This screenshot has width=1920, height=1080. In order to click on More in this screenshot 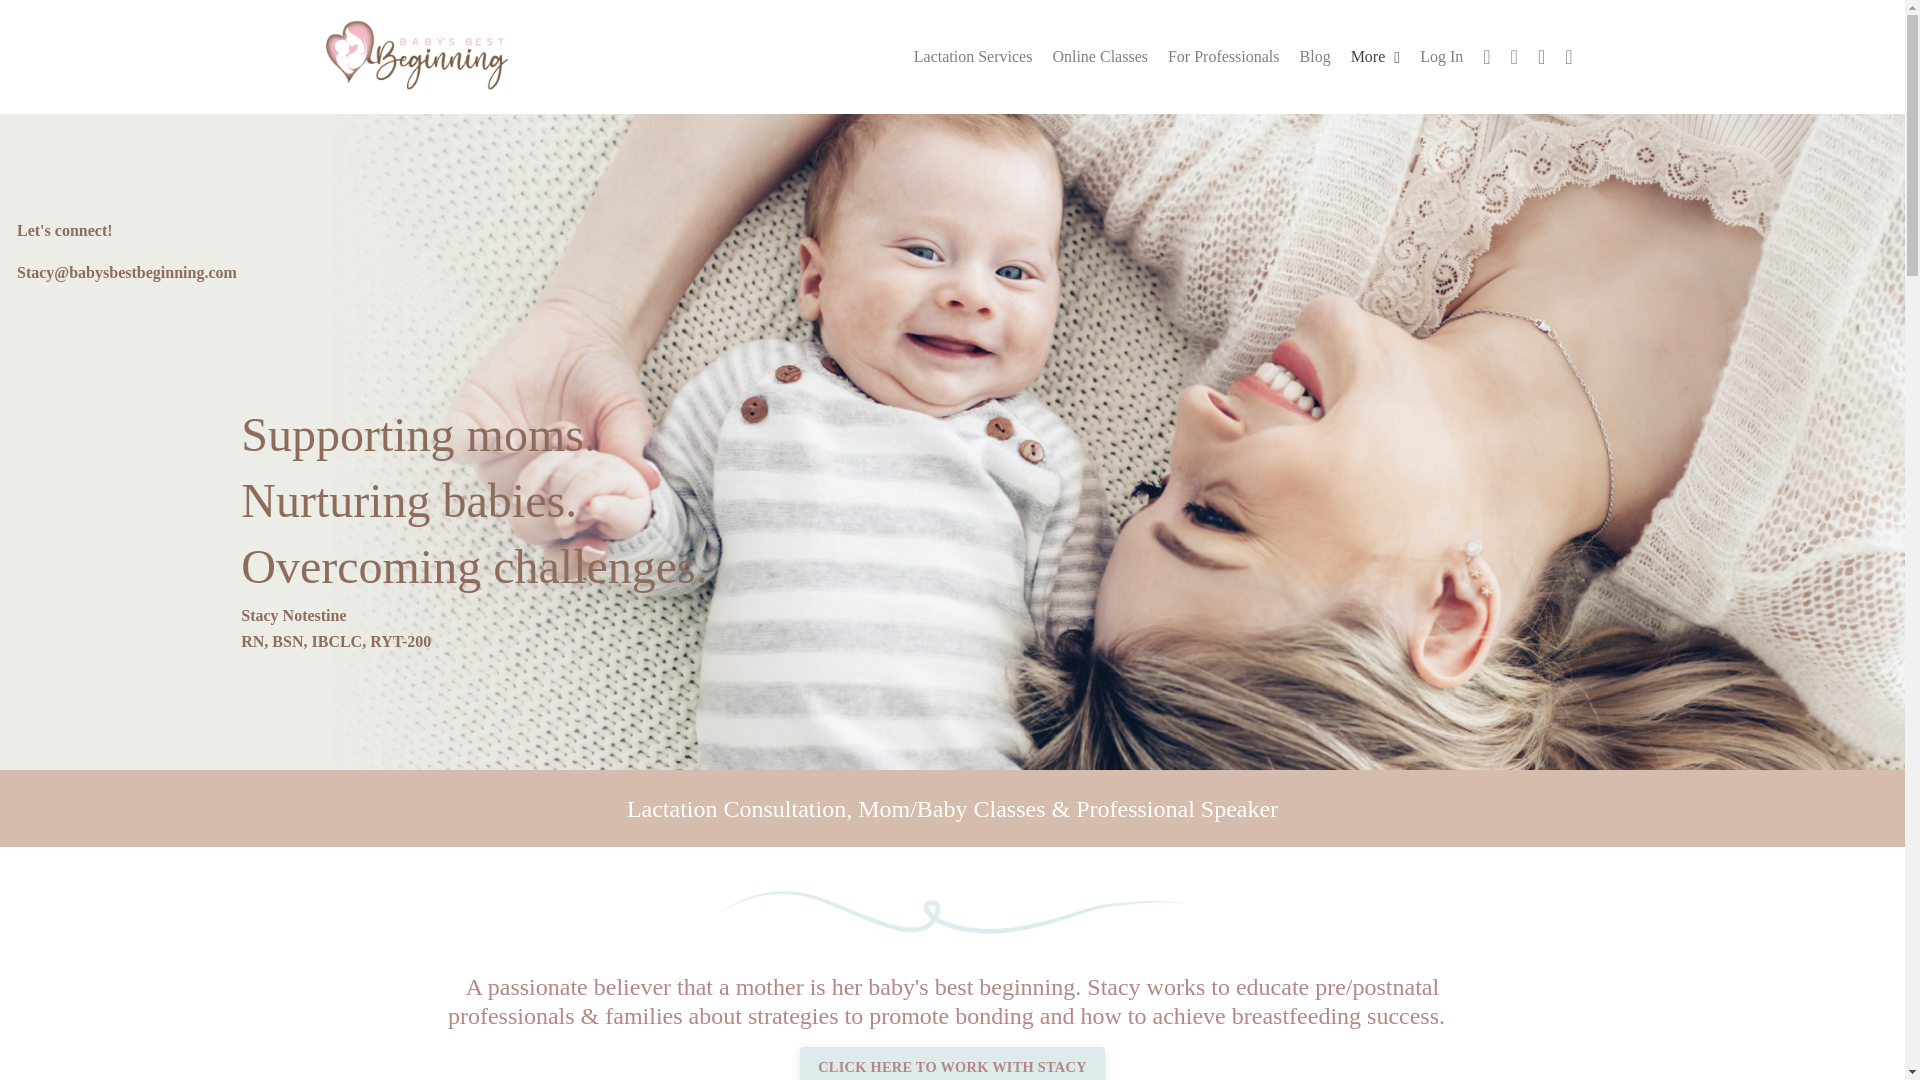, I will do `click(1376, 57)`.